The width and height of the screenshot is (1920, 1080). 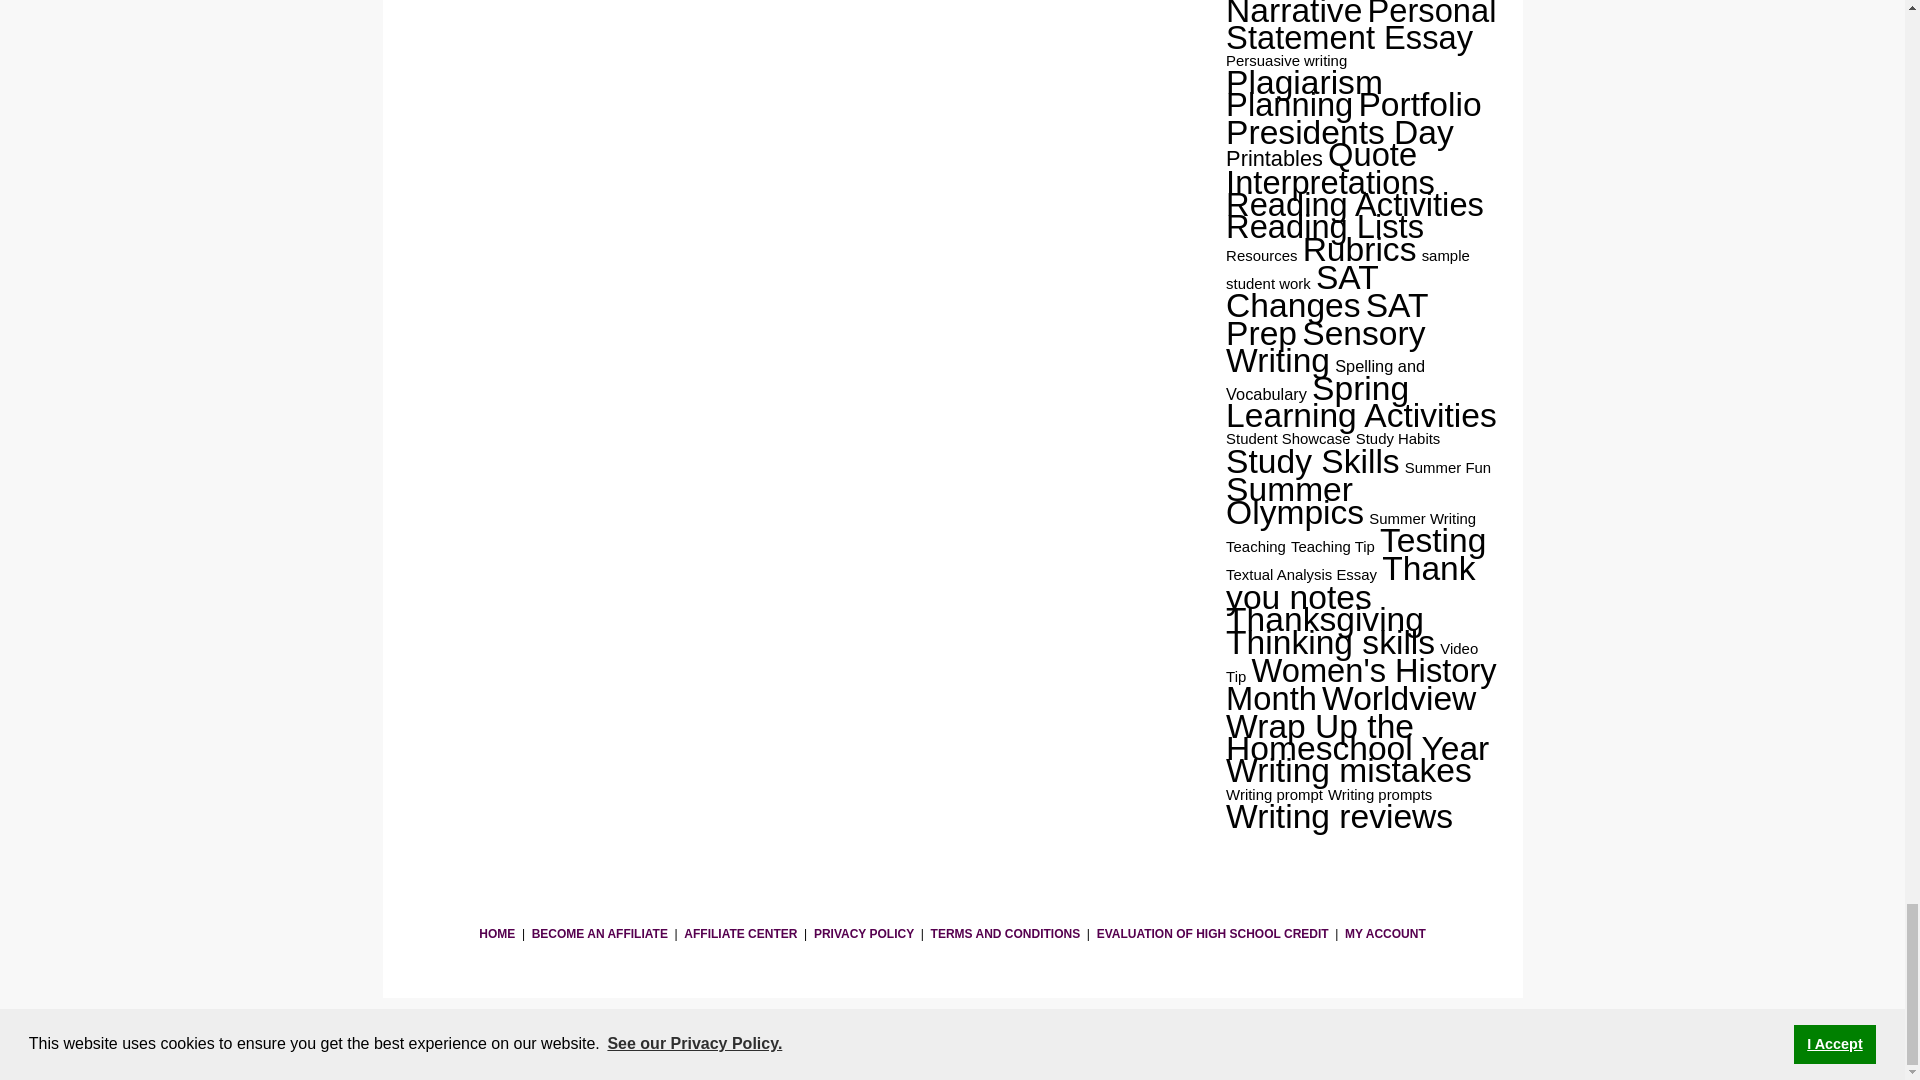 What do you see at coordinates (496, 933) in the screenshot?
I see `HOME` at bounding box center [496, 933].